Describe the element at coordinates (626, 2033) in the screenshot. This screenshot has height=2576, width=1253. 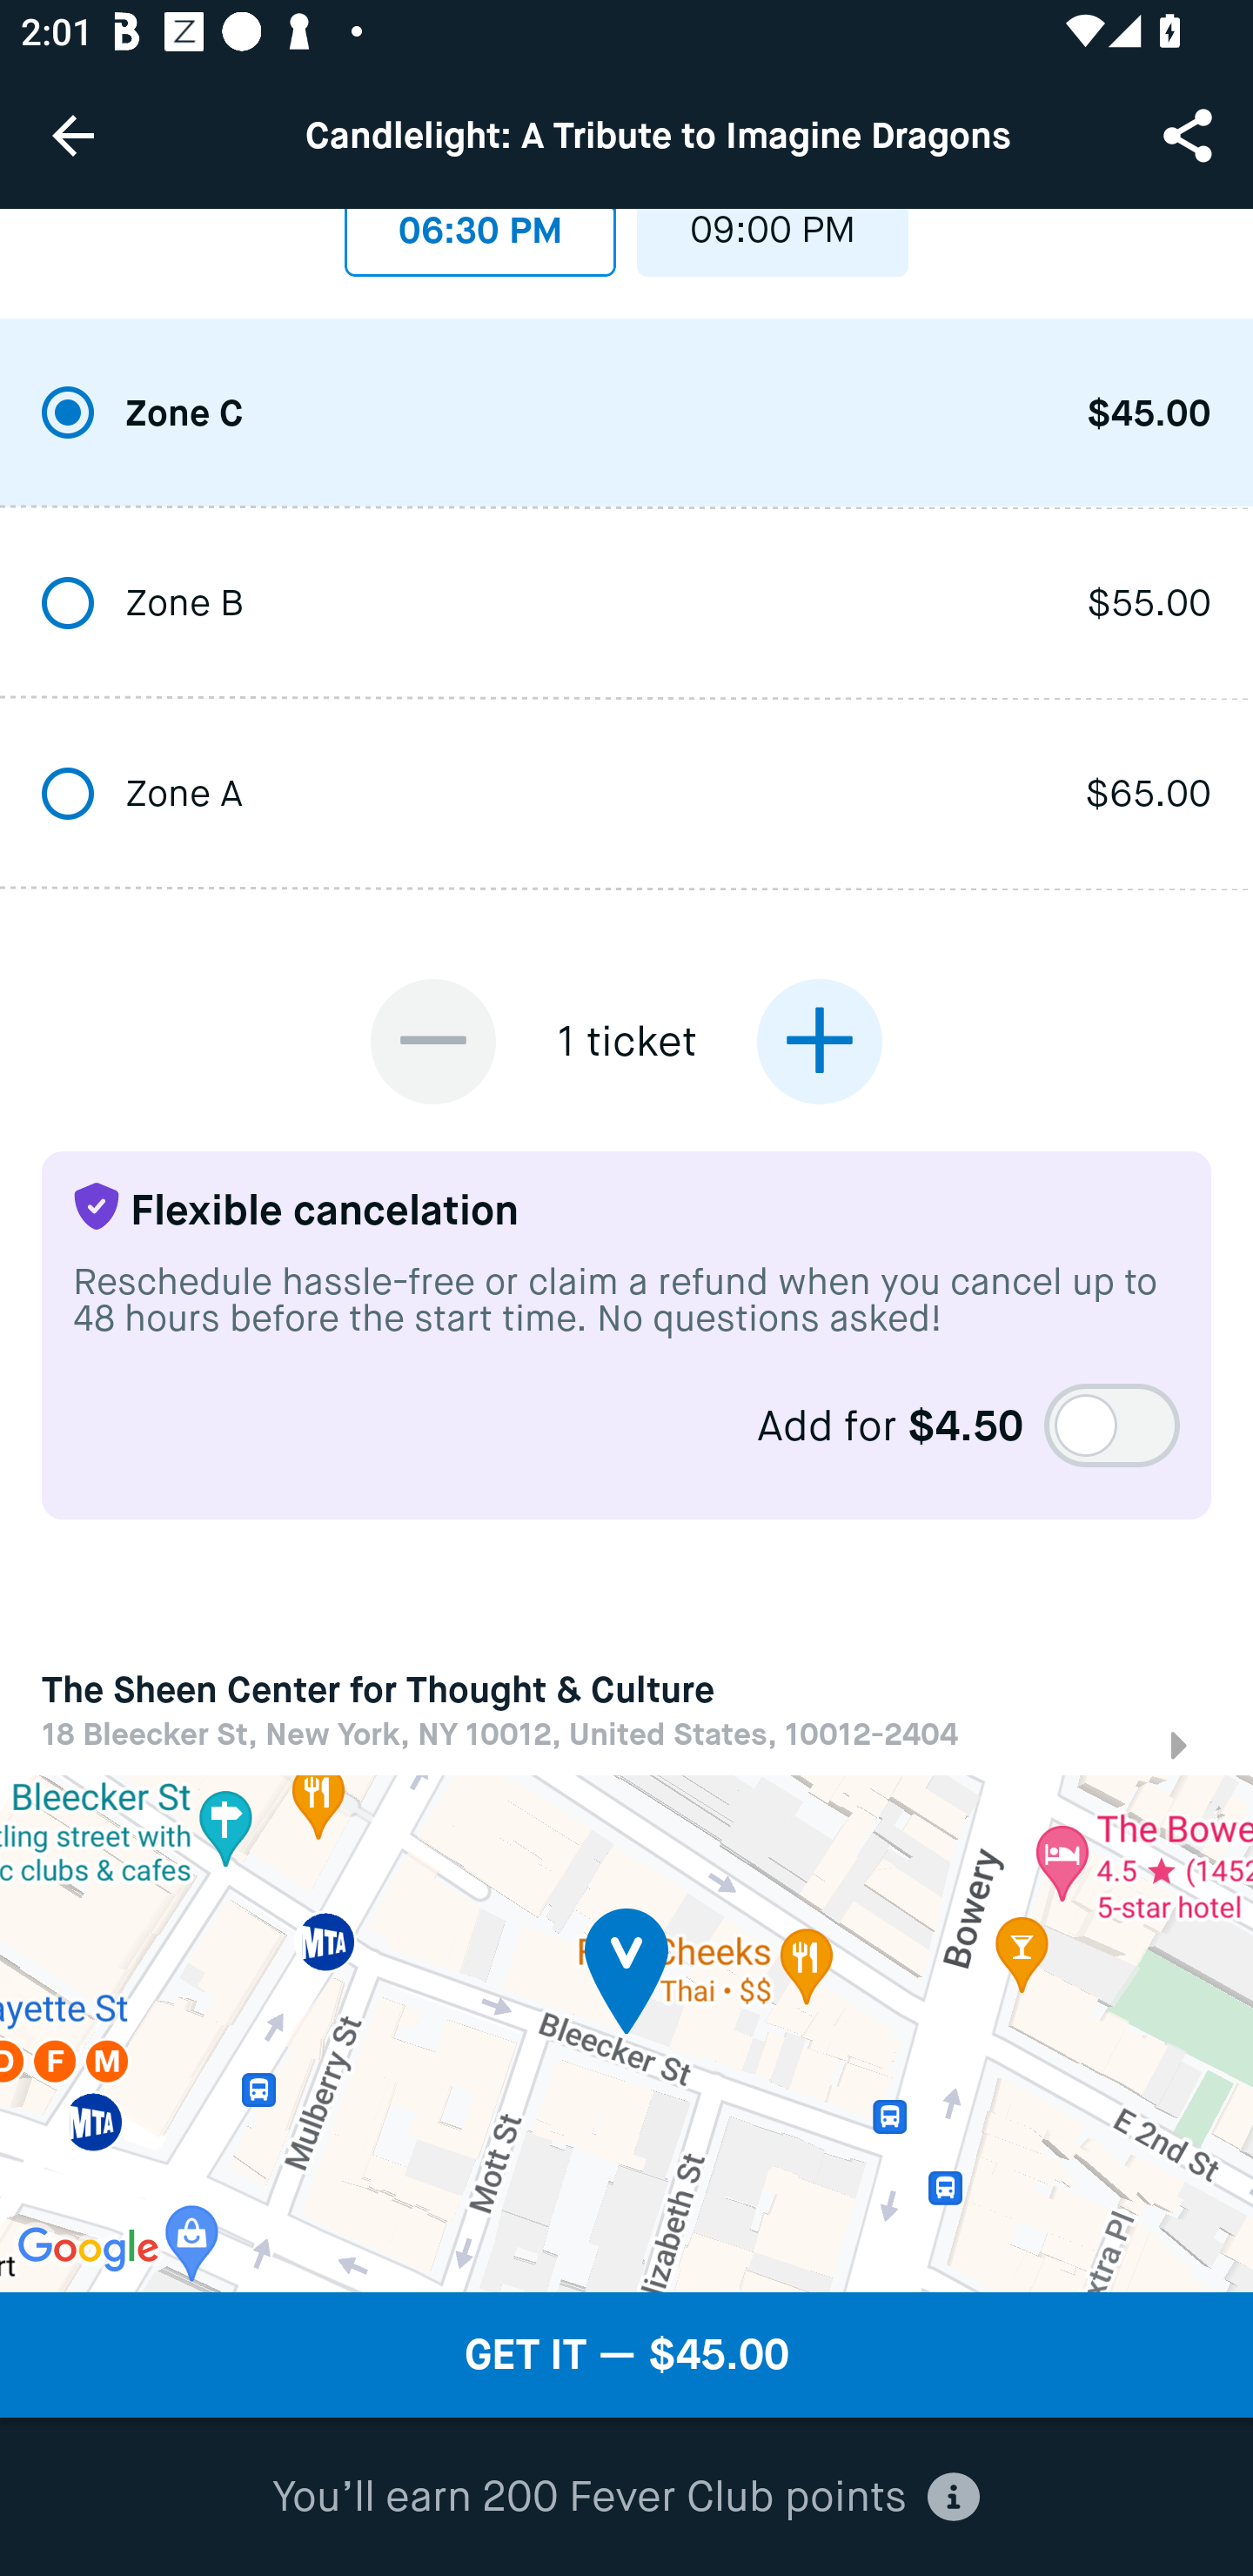
I see `Google Map Map Marker` at that location.